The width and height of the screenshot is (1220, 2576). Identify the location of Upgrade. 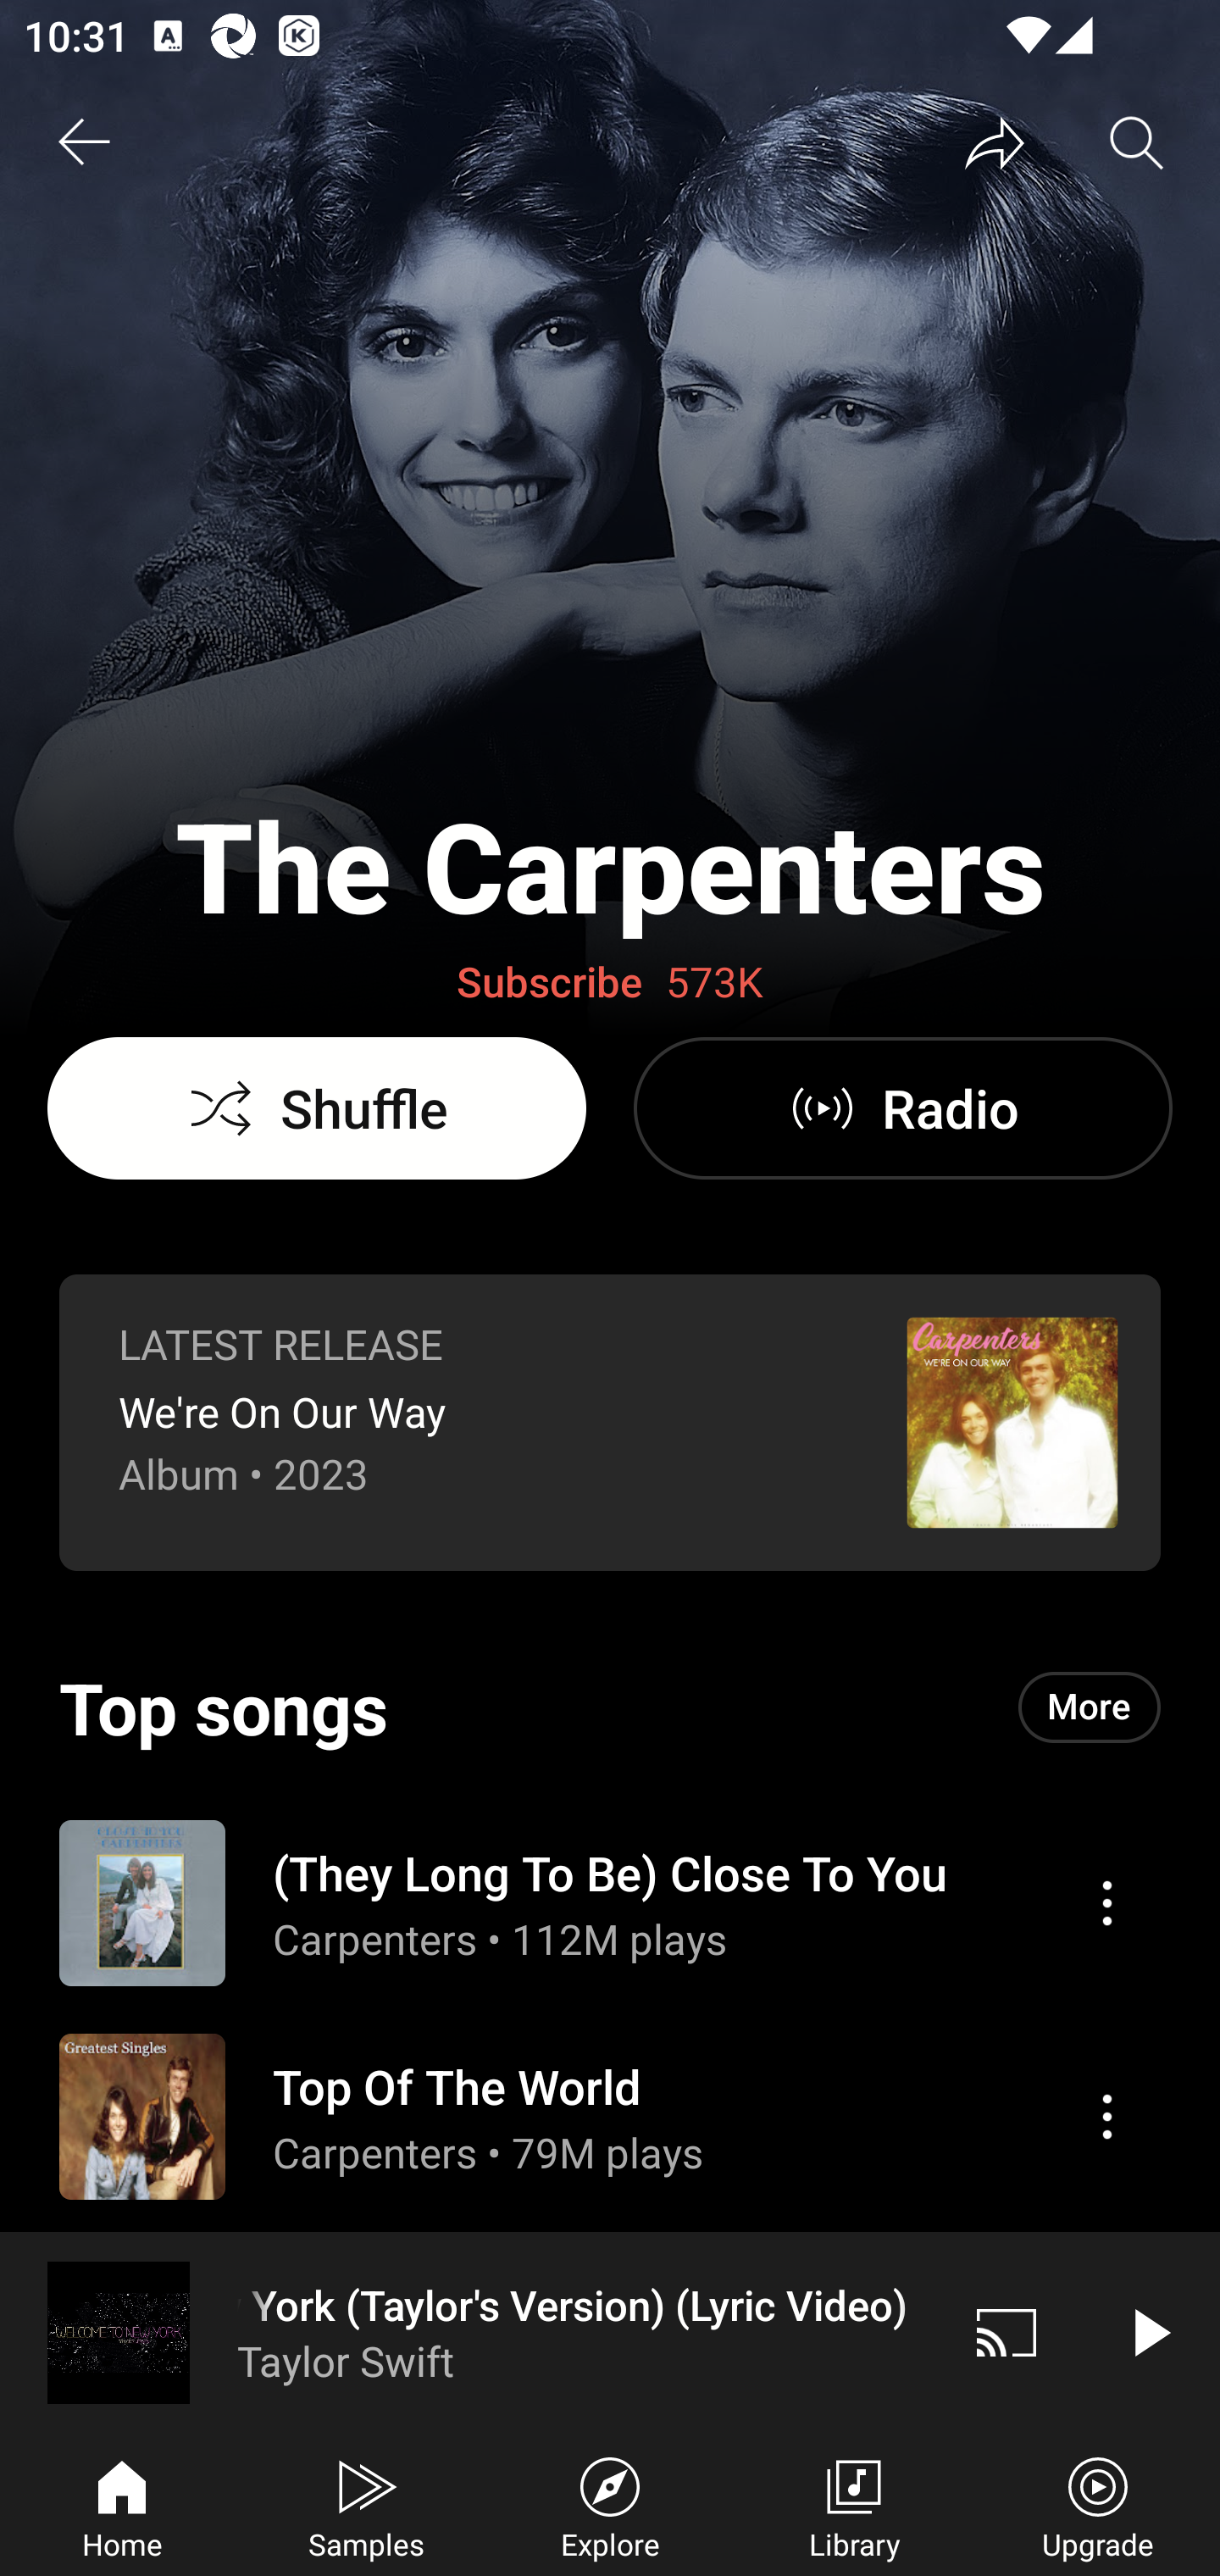
(1098, 2505).